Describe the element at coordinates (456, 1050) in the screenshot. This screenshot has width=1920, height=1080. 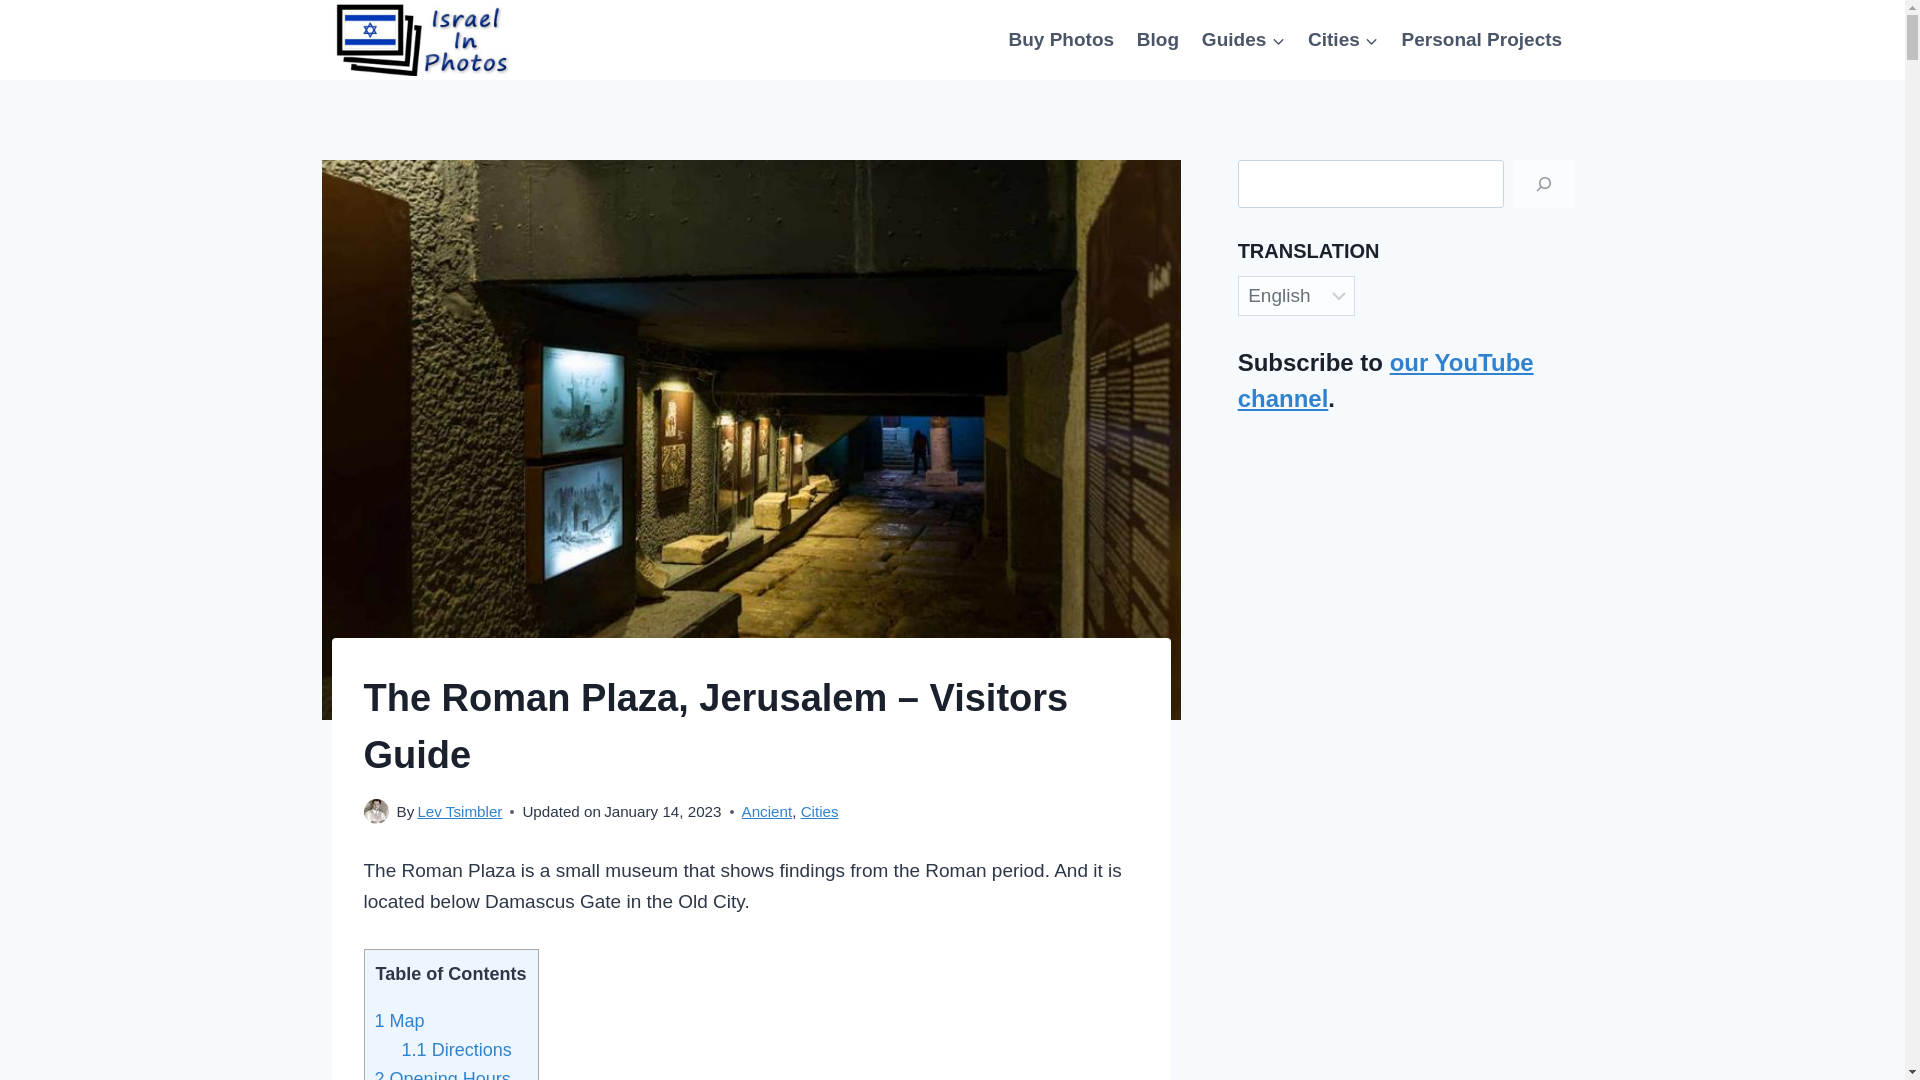
I see `1.1 Directions` at that location.